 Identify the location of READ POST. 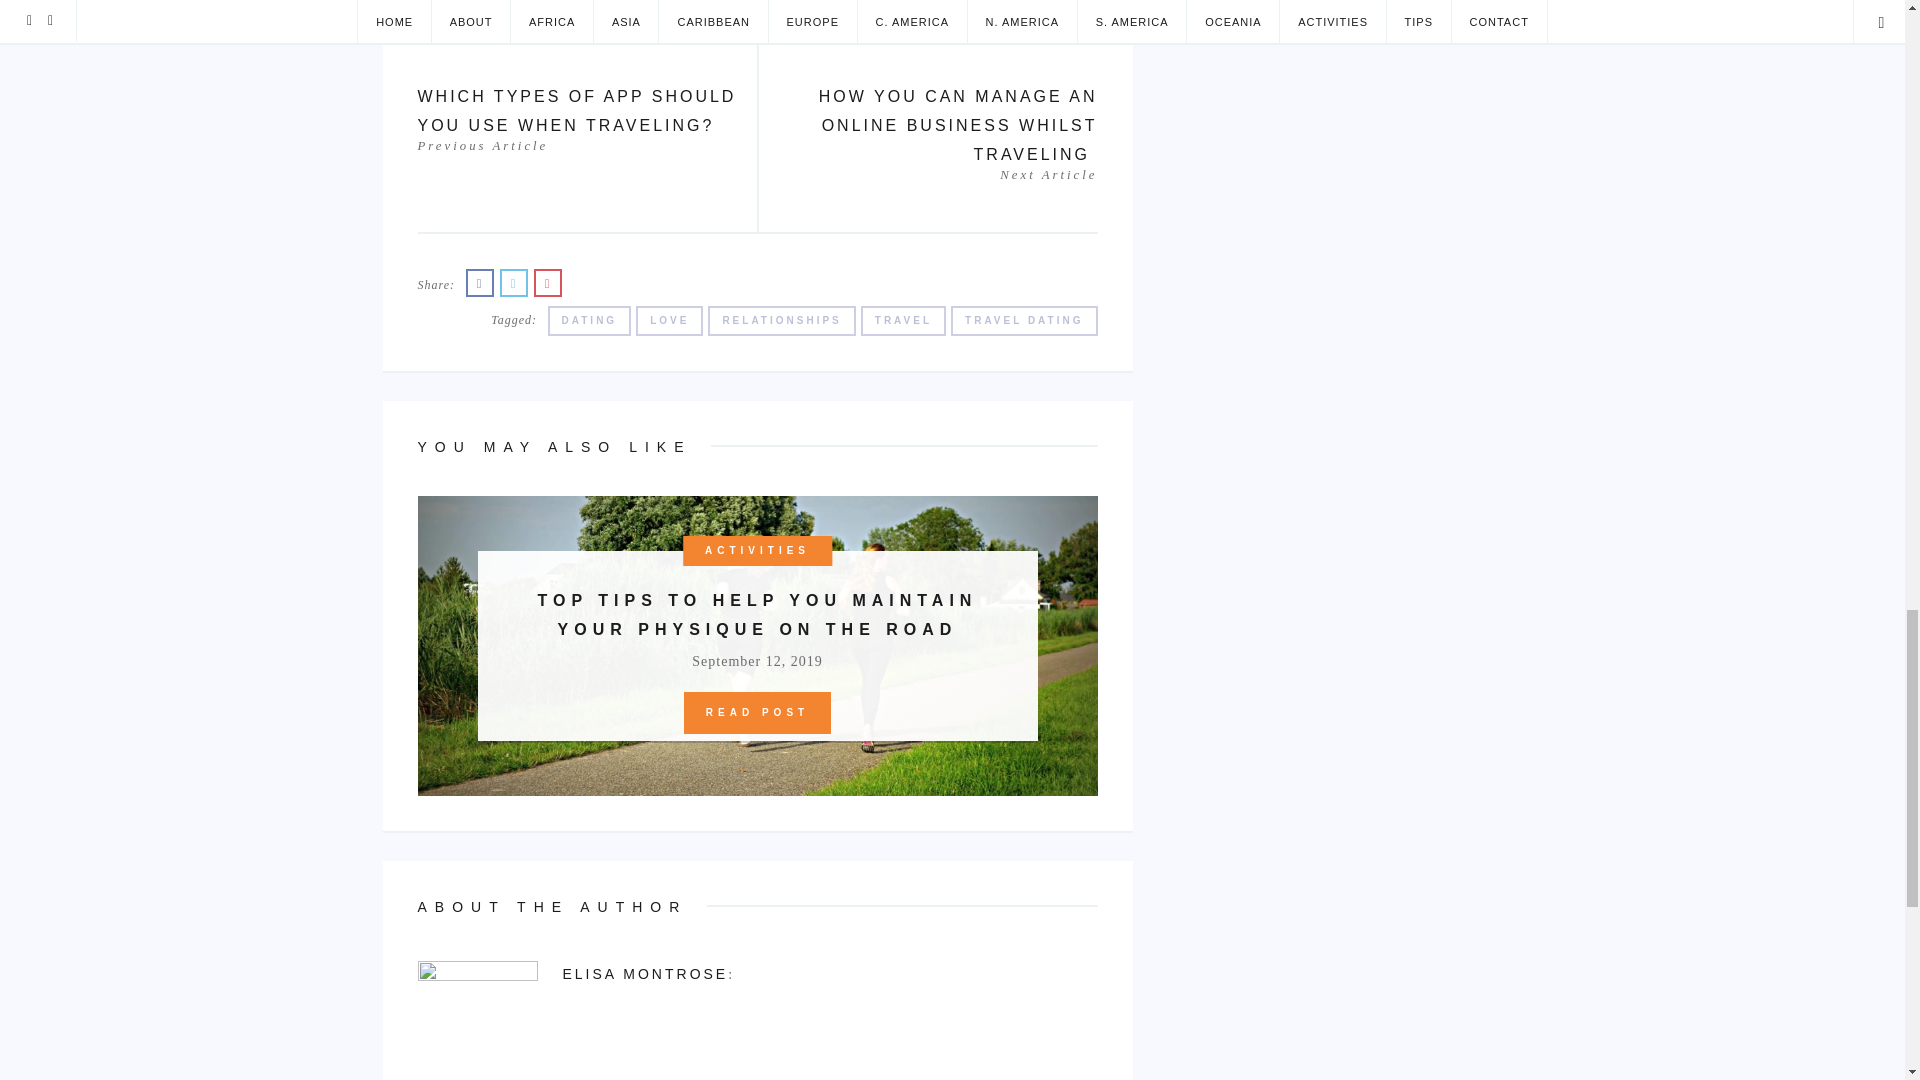
(757, 713).